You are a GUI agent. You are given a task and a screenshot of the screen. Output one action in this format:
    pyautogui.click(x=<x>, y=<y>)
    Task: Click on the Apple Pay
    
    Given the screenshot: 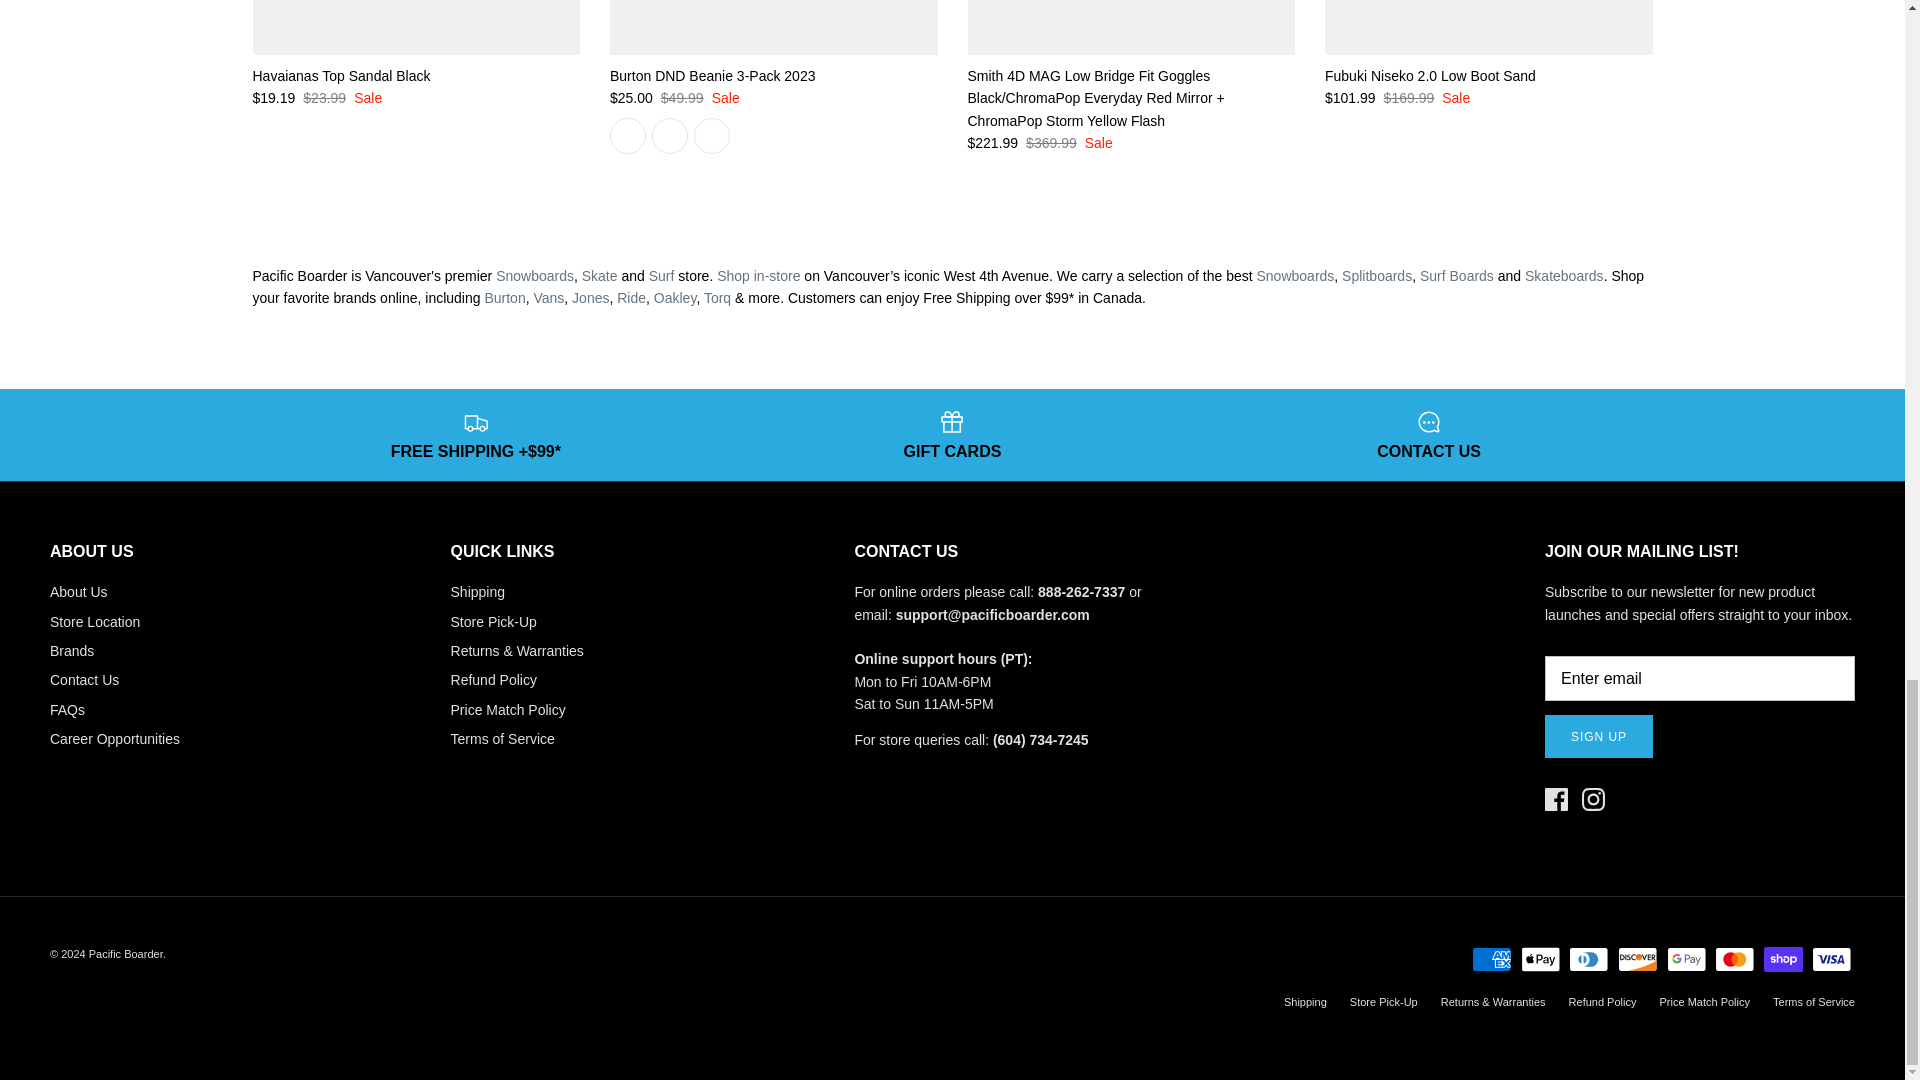 What is the action you would take?
    pyautogui.click(x=1540, y=960)
    